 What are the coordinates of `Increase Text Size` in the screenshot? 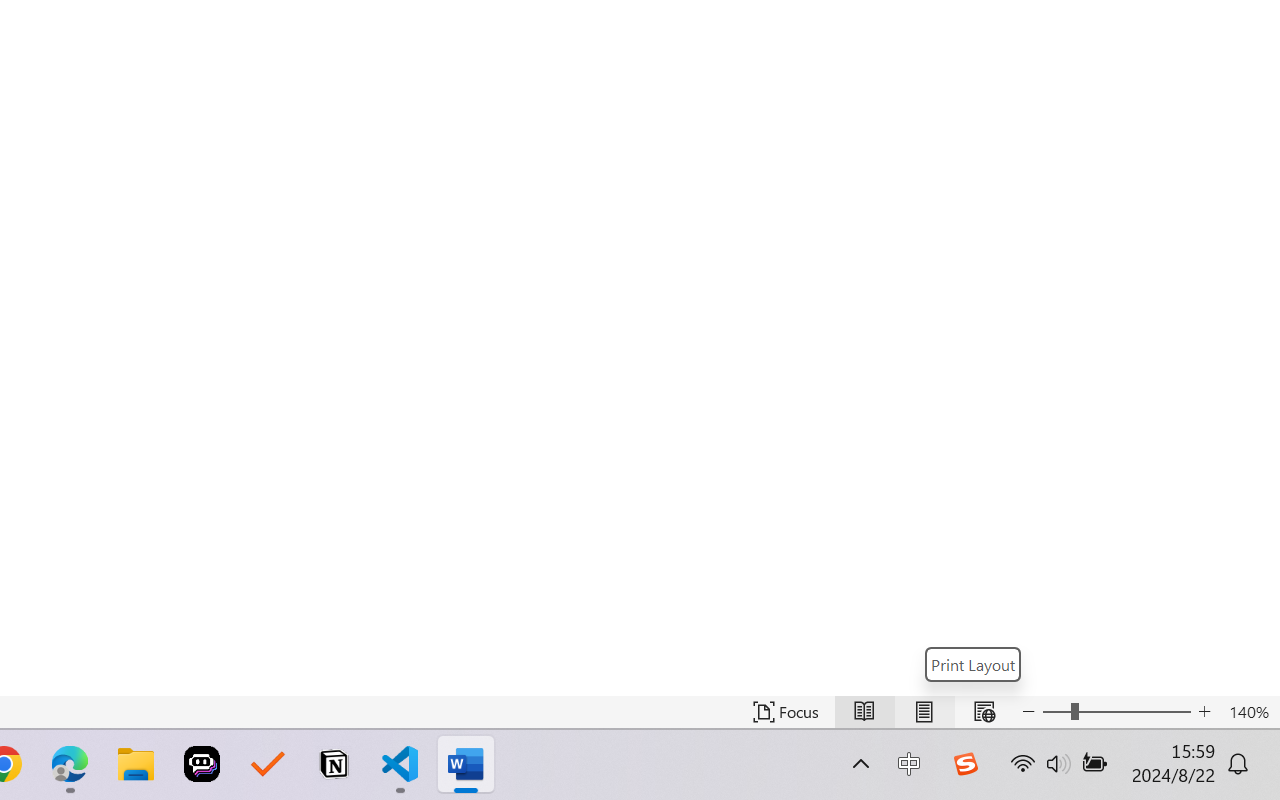 It's located at (1204, 712).